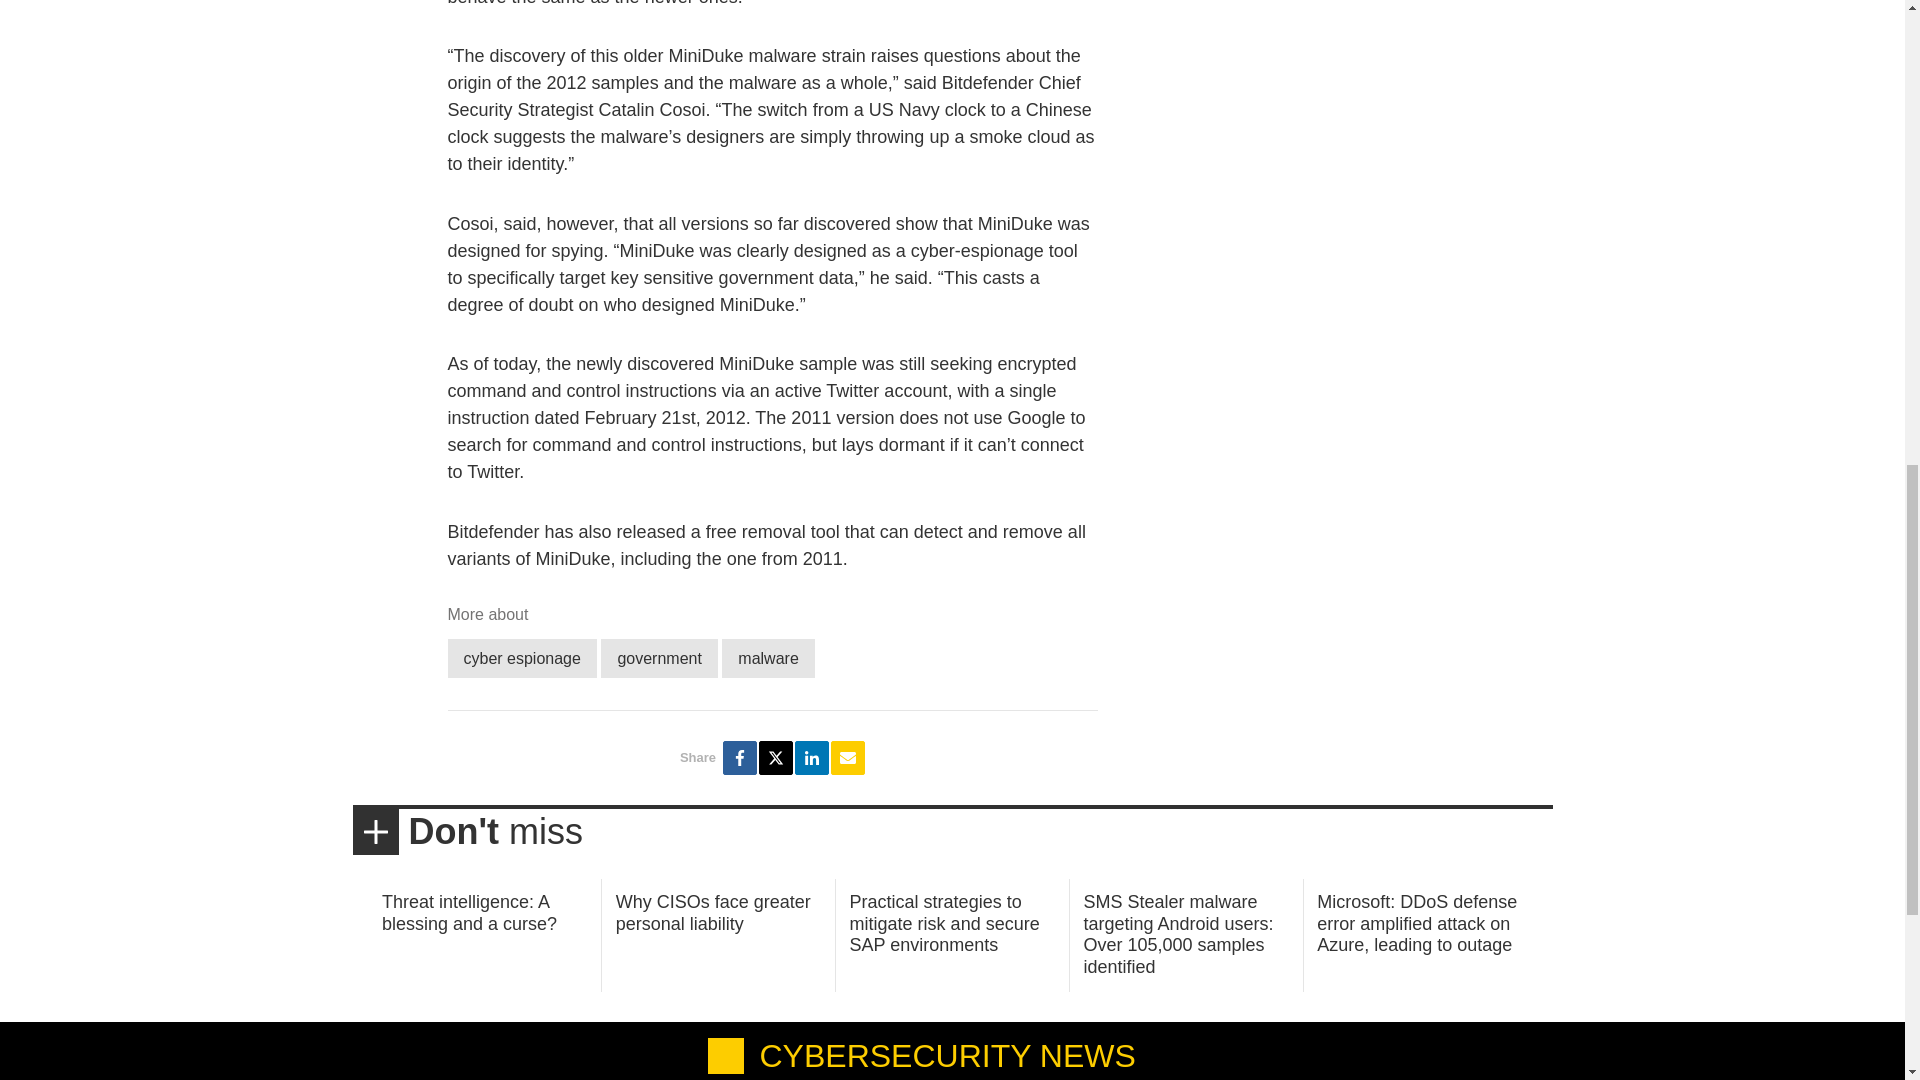 The height and width of the screenshot is (1080, 1920). Describe the element at coordinates (768, 658) in the screenshot. I see `malware` at that location.